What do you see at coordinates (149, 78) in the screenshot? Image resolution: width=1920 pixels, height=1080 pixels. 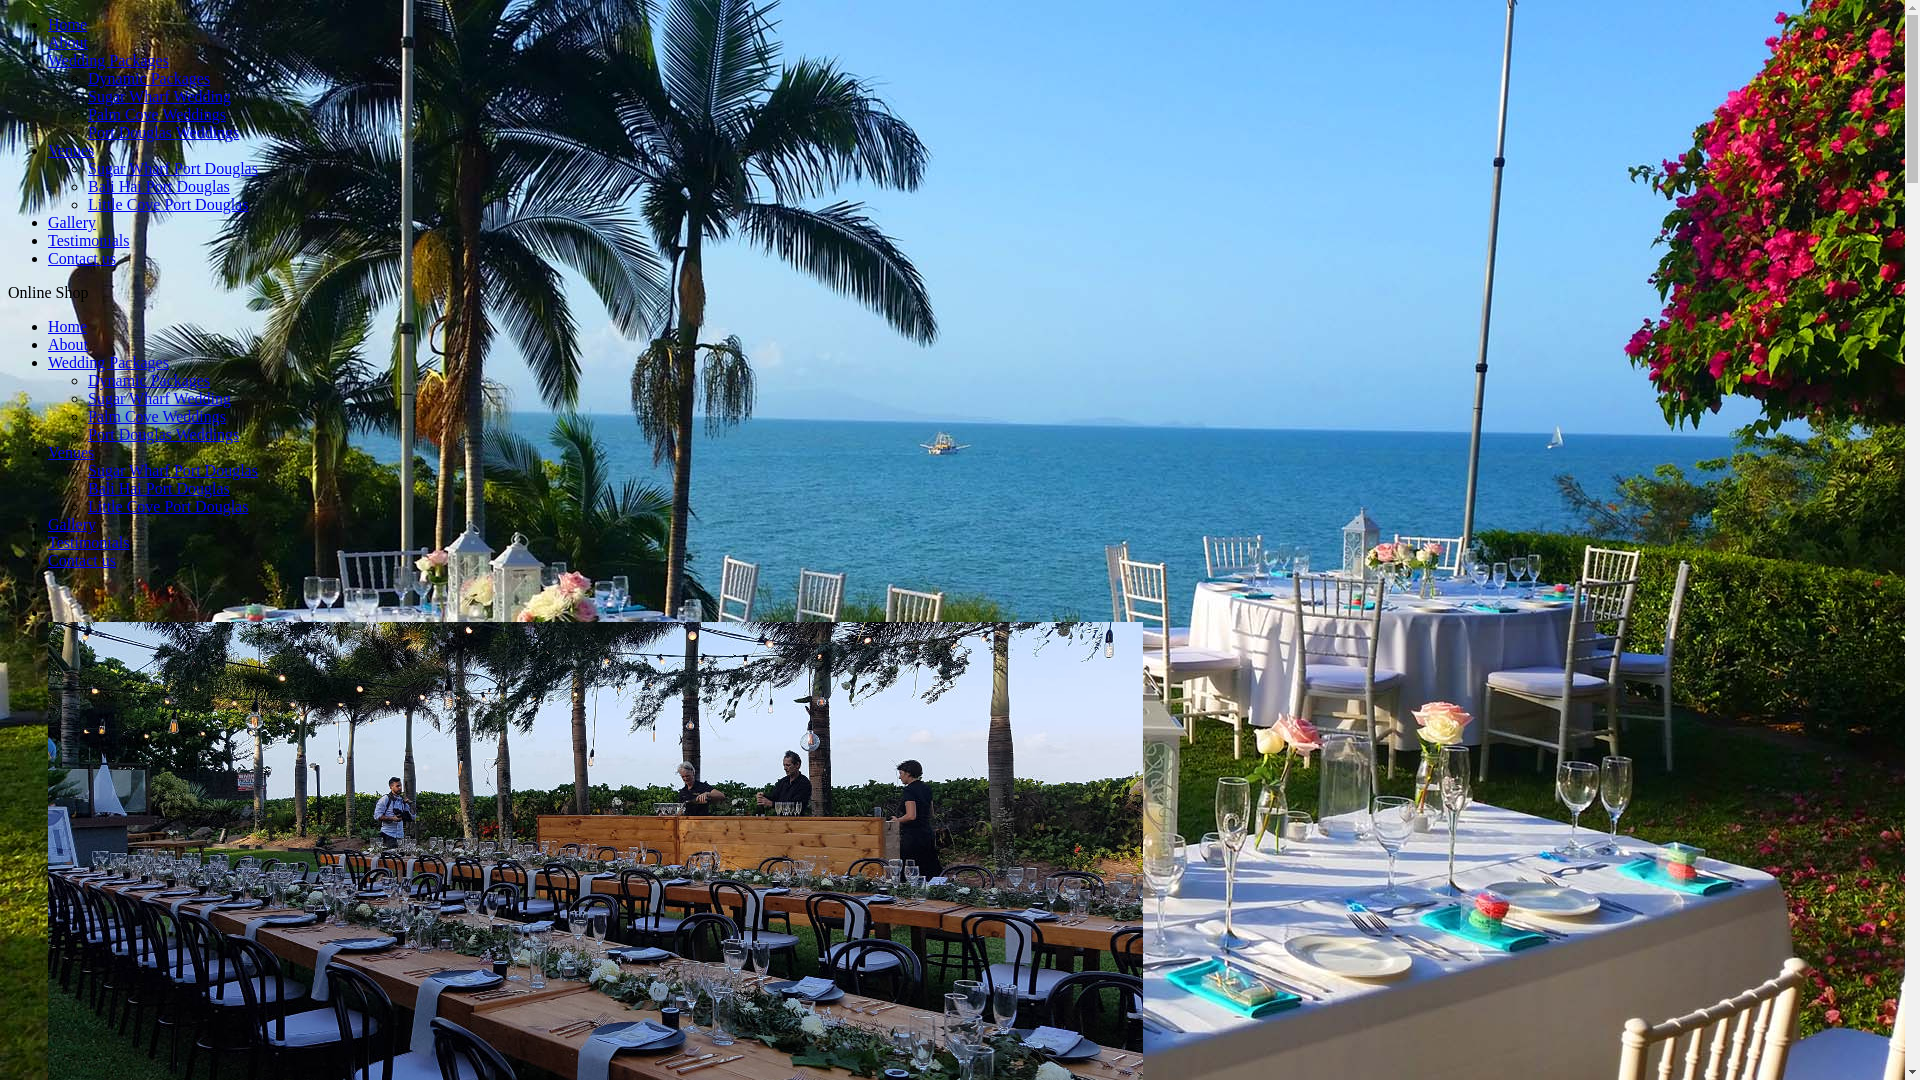 I see `Dynamic Packages` at bounding box center [149, 78].